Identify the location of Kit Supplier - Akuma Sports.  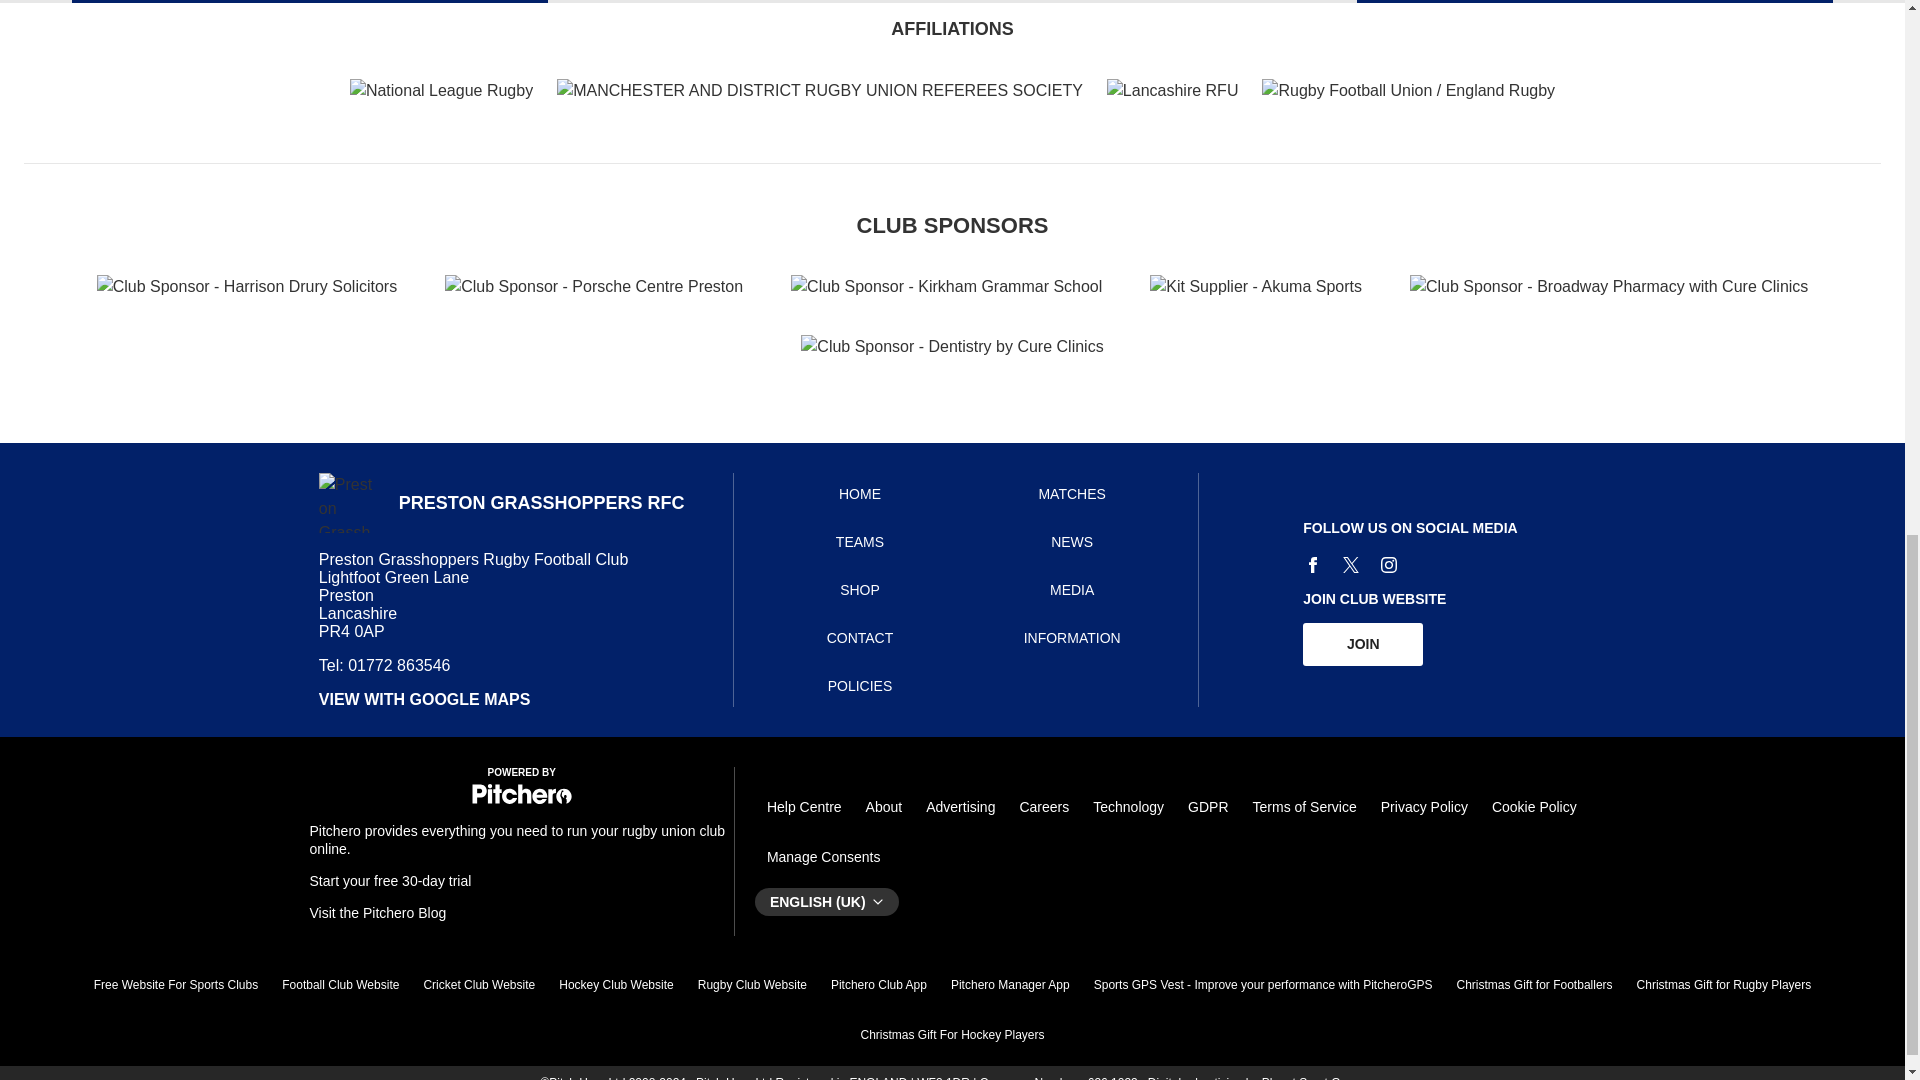
(1256, 287).